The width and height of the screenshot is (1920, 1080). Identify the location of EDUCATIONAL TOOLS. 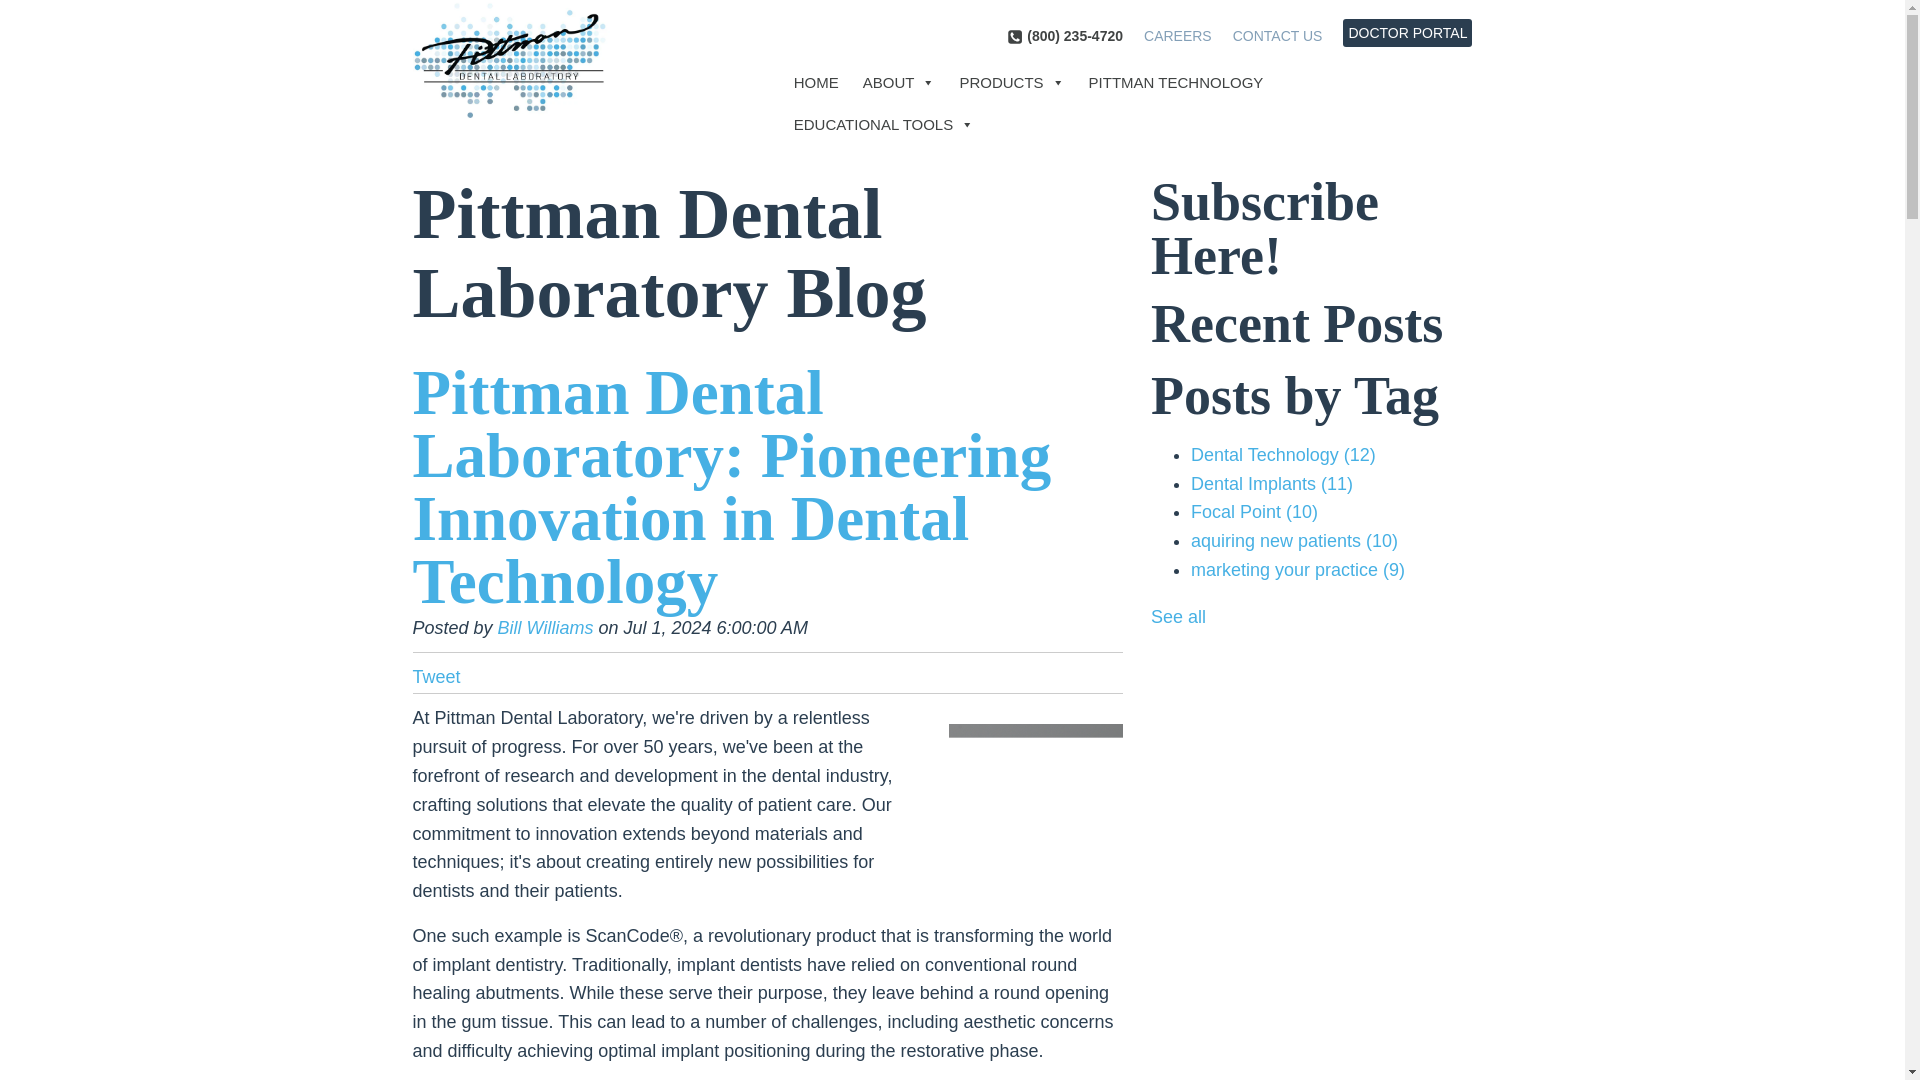
(884, 124).